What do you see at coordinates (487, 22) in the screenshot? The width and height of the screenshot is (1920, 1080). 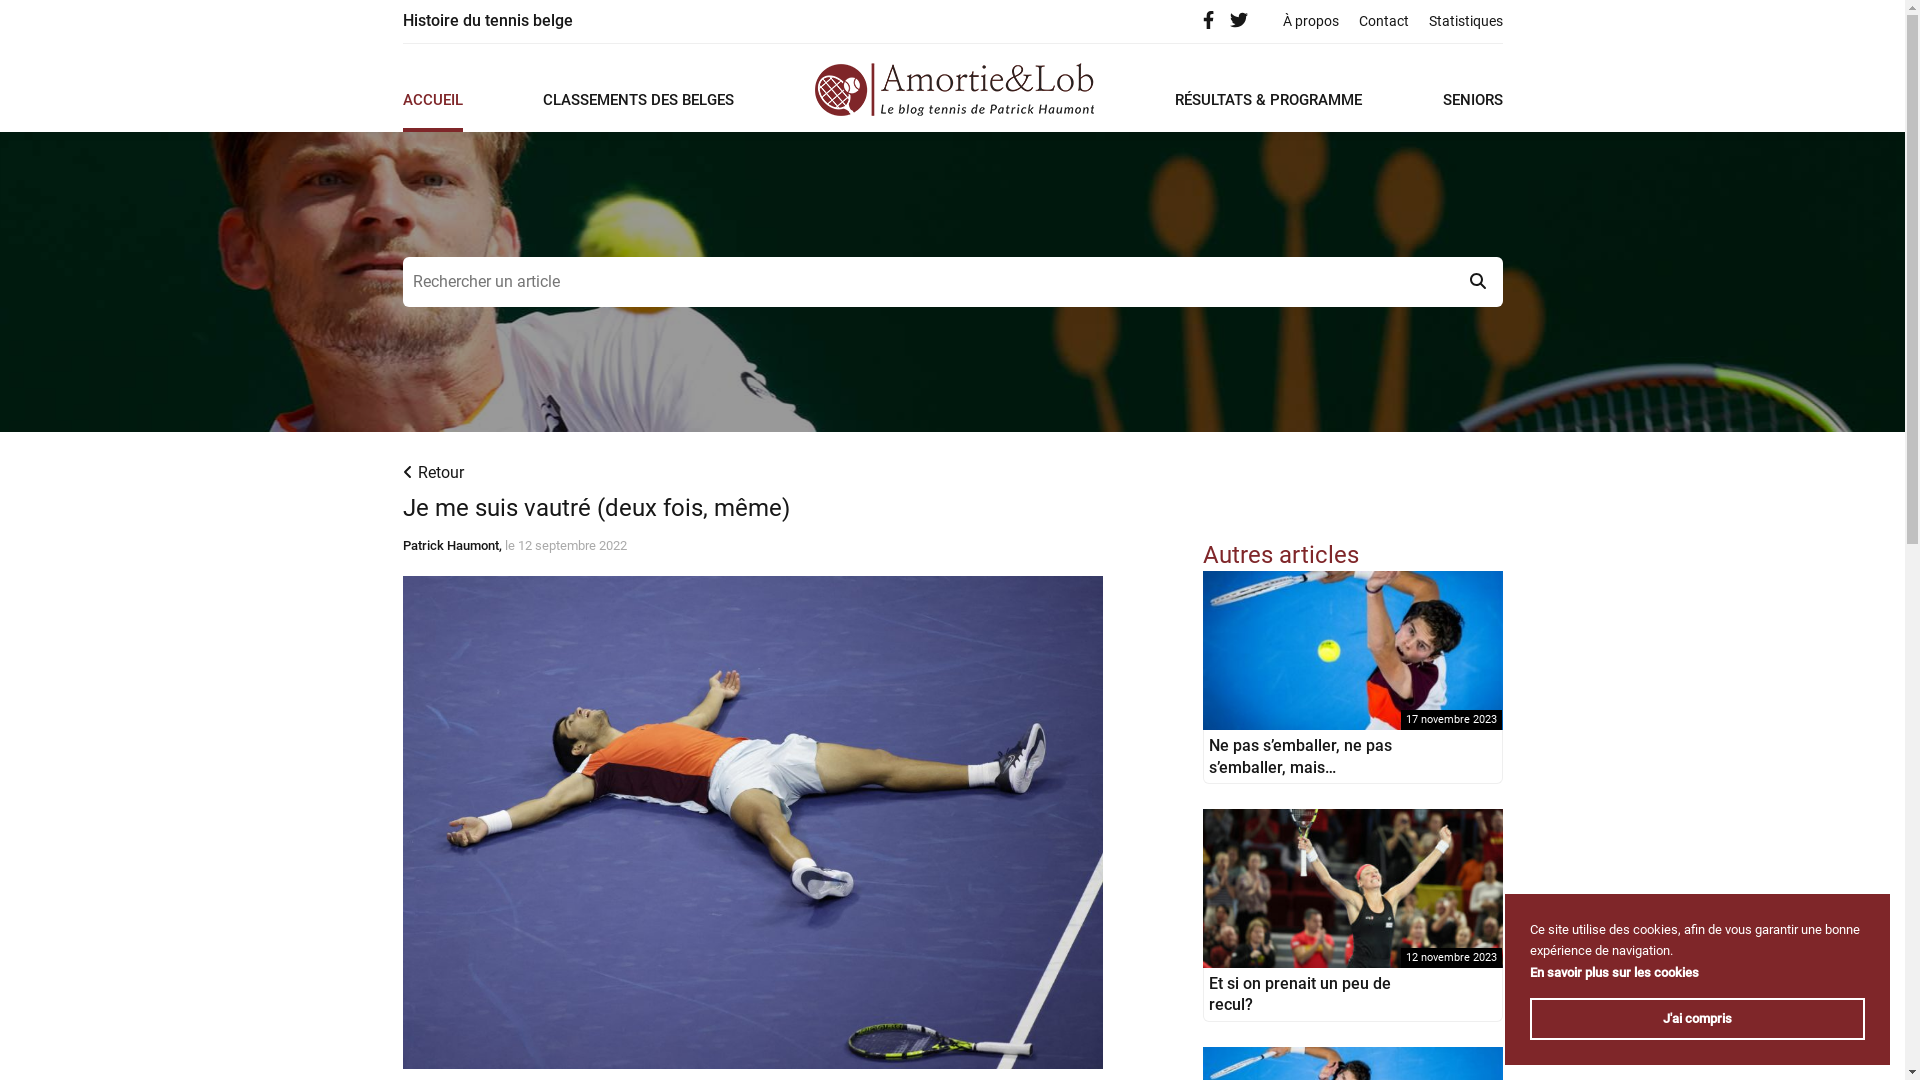 I see `Histoire du tennis belge` at bounding box center [487, 22].